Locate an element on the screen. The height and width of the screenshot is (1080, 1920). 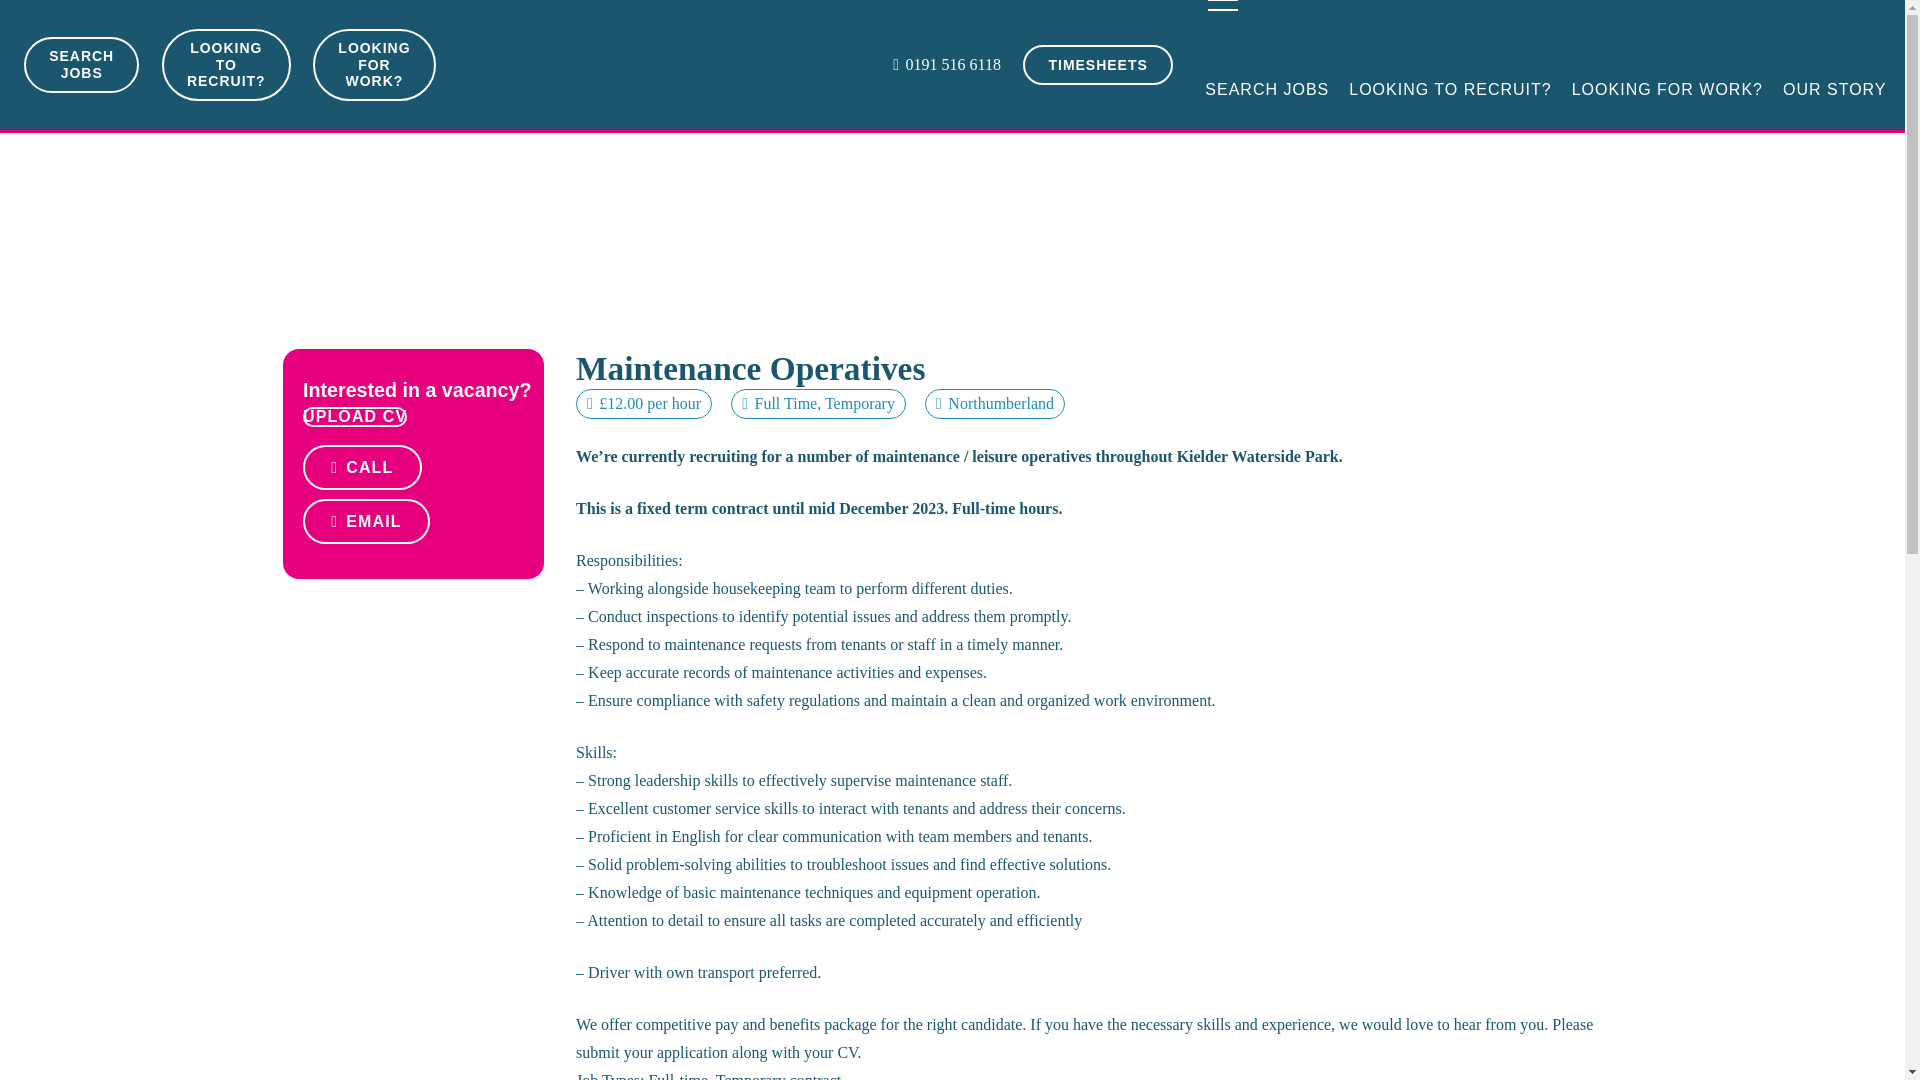
Northumberland is located at coordinates (1001, 403).